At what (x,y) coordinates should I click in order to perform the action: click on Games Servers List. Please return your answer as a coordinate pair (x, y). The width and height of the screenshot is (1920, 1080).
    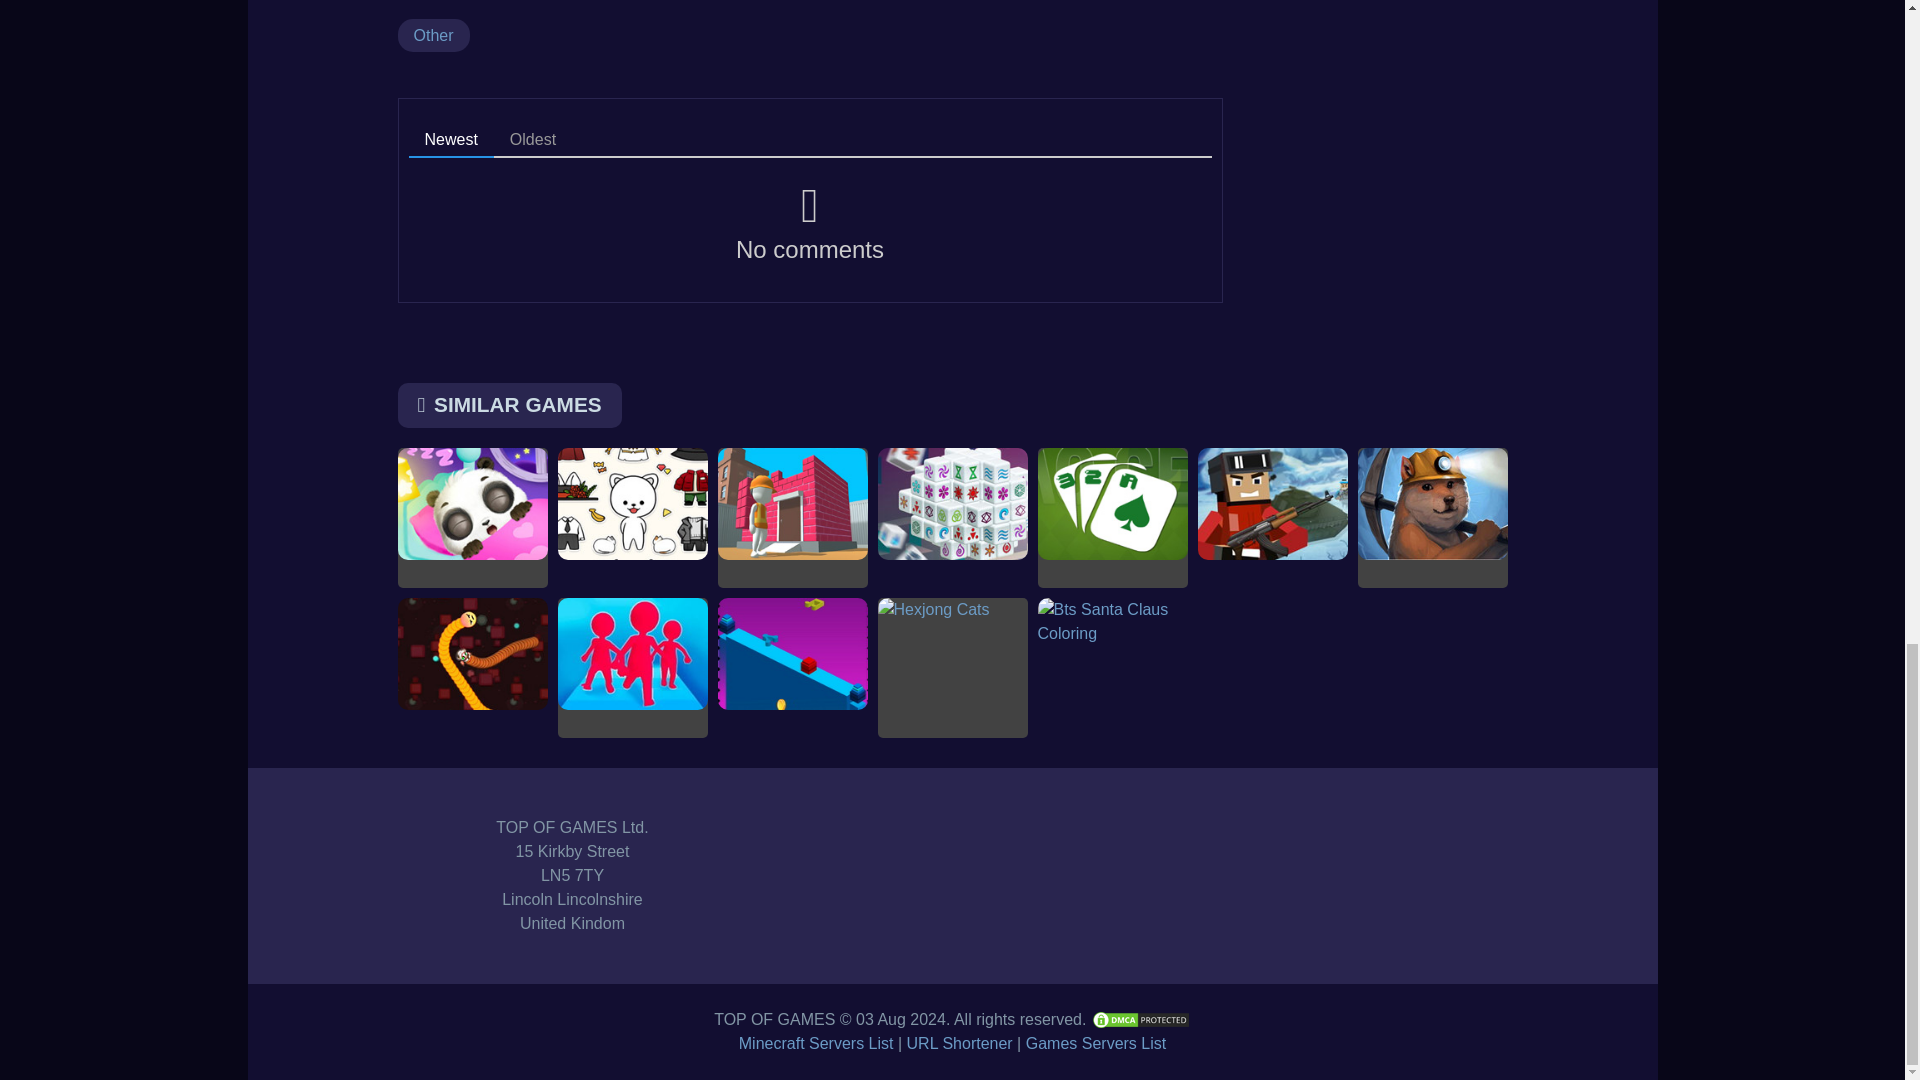
    Looking at the image, I should click on (1095, 1042).